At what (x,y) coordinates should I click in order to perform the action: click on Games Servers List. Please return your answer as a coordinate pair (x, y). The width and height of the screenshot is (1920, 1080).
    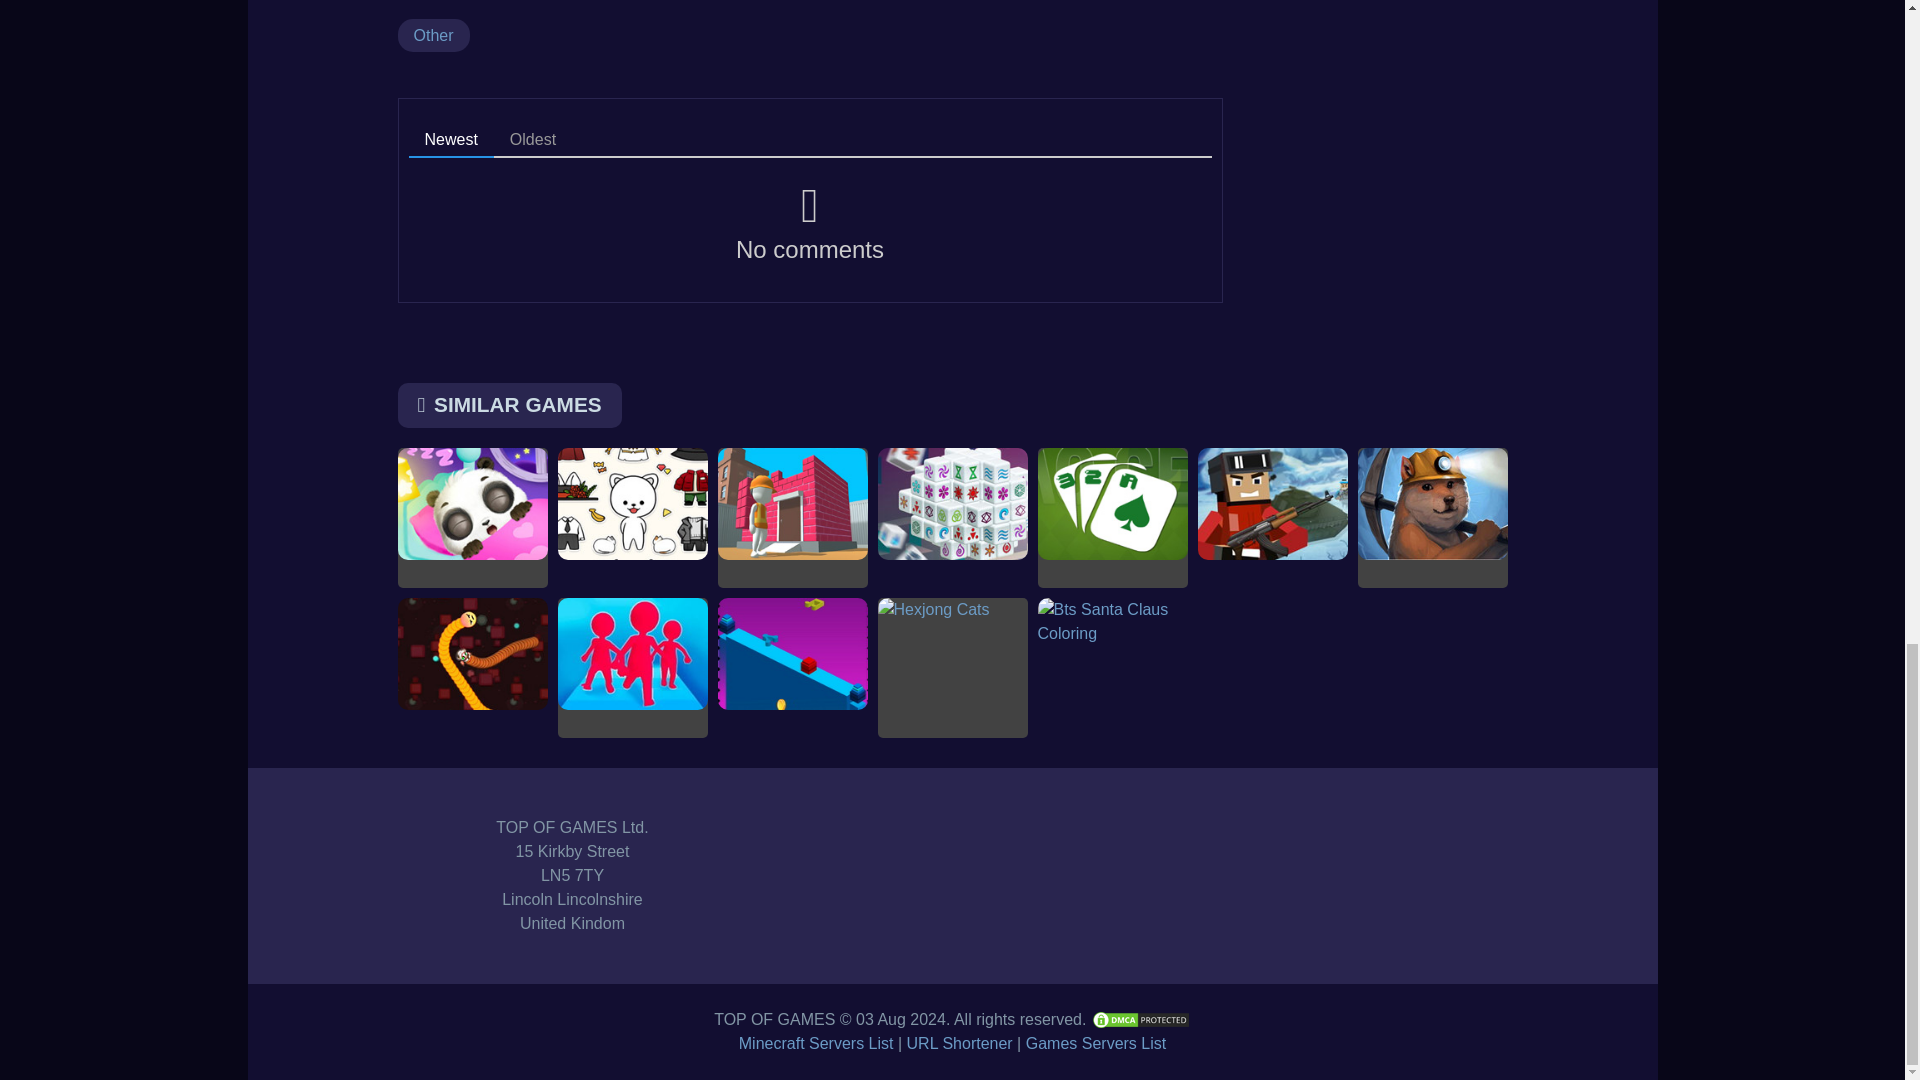
    Looking at the image, I should click on (1095, 1042).